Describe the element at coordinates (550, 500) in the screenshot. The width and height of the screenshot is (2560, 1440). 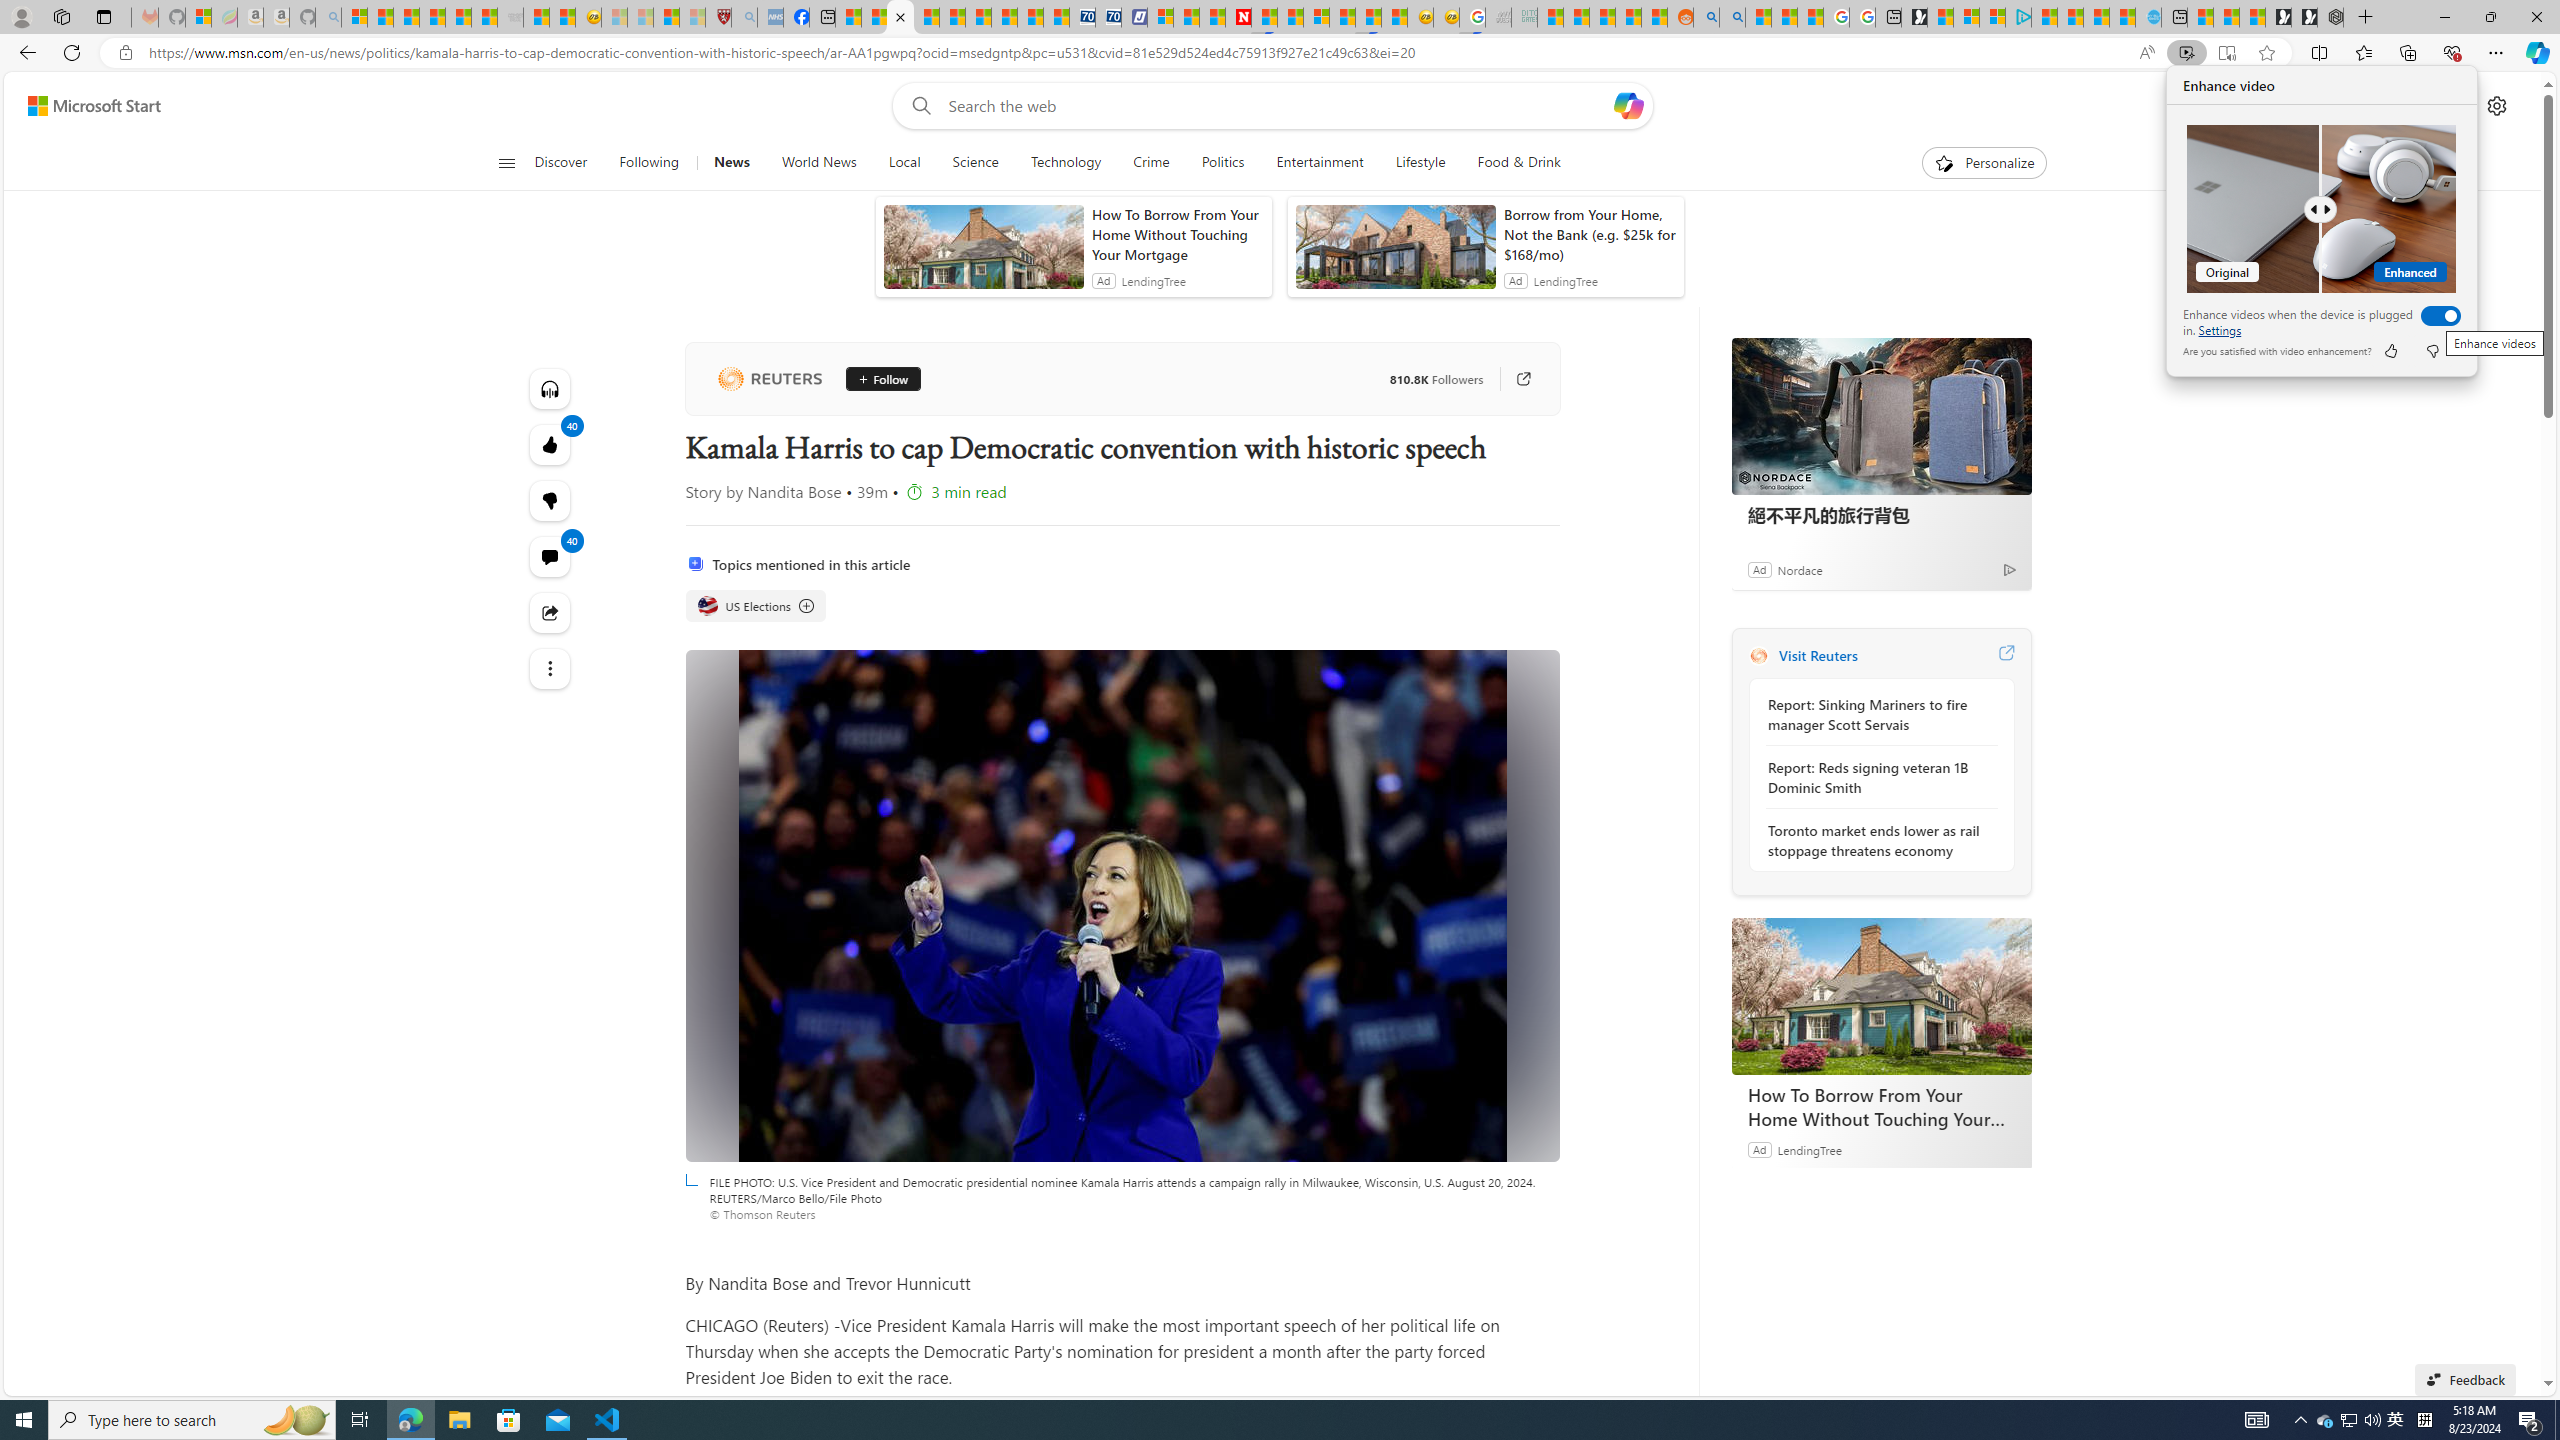
I see `40` at that location.